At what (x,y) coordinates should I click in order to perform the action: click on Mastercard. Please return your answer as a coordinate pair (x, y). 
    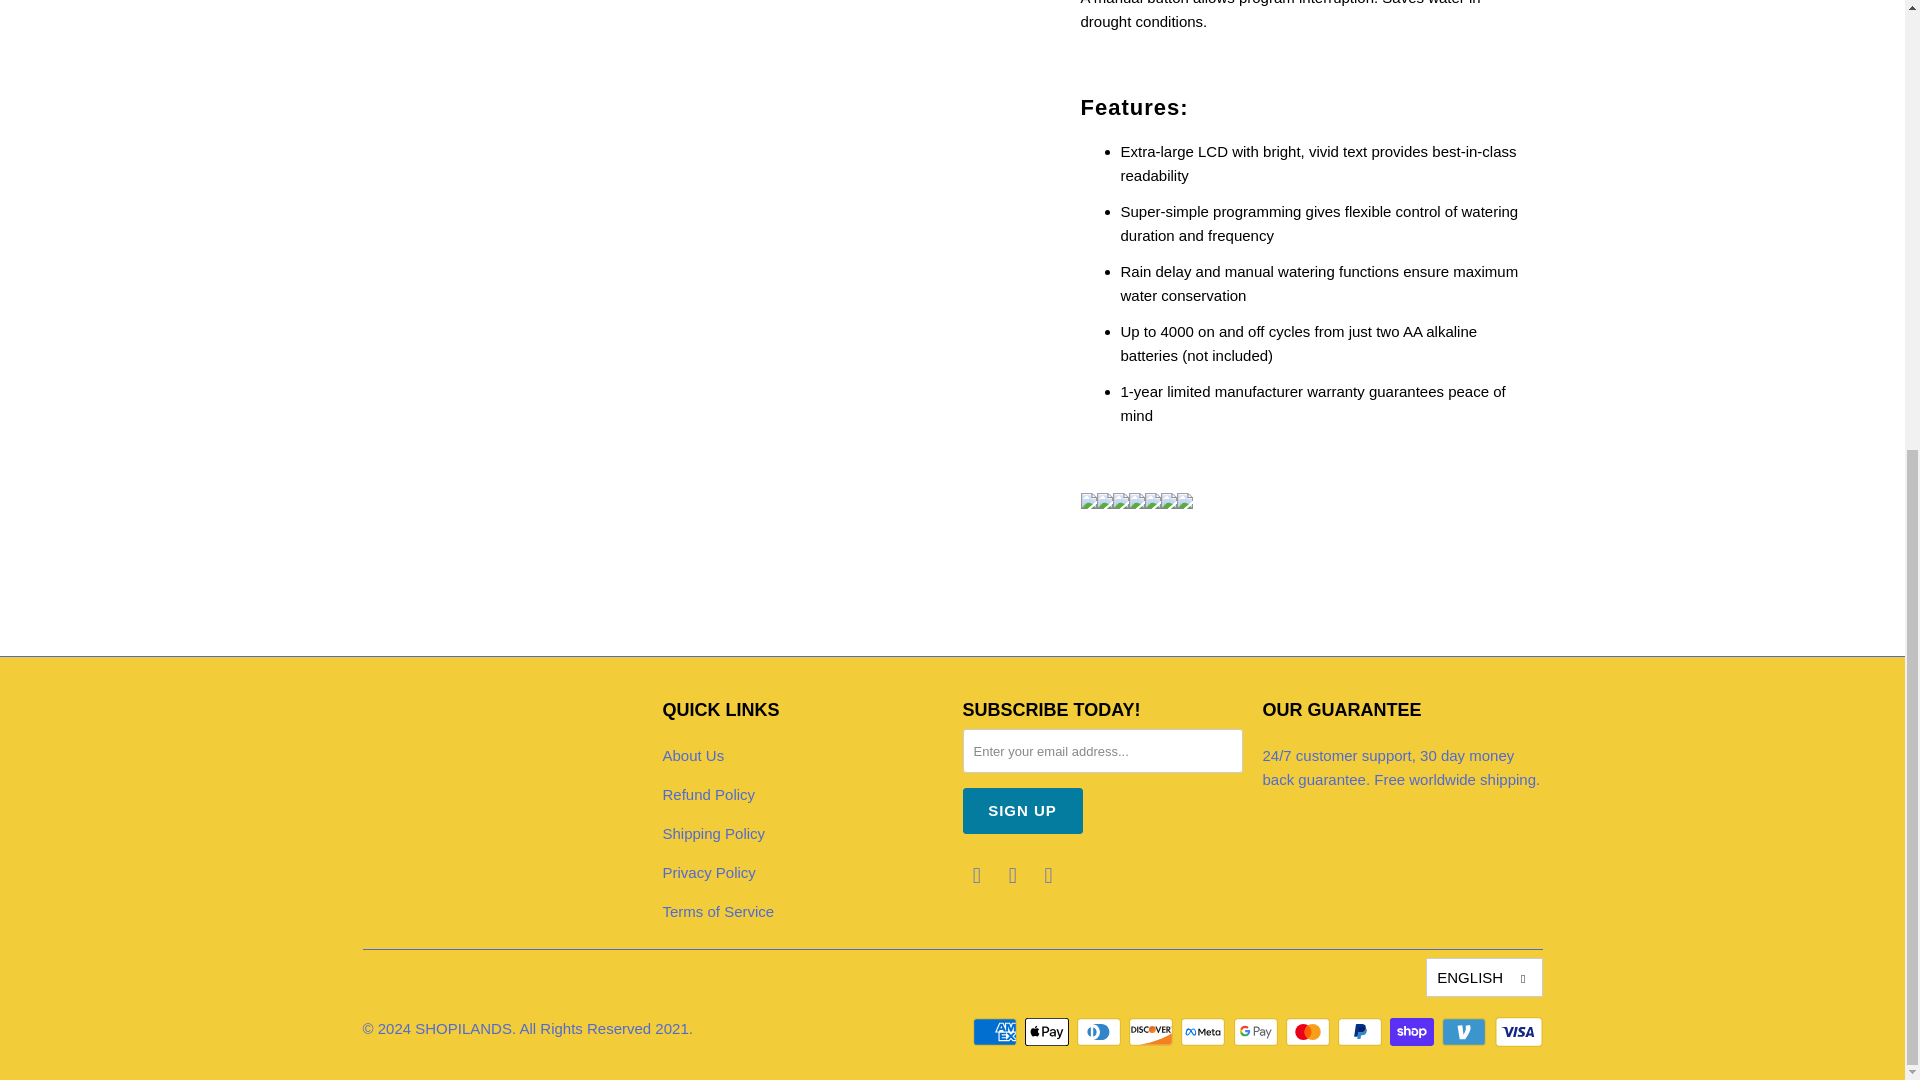
    Looking at the image, I should click on (1310, 1032).